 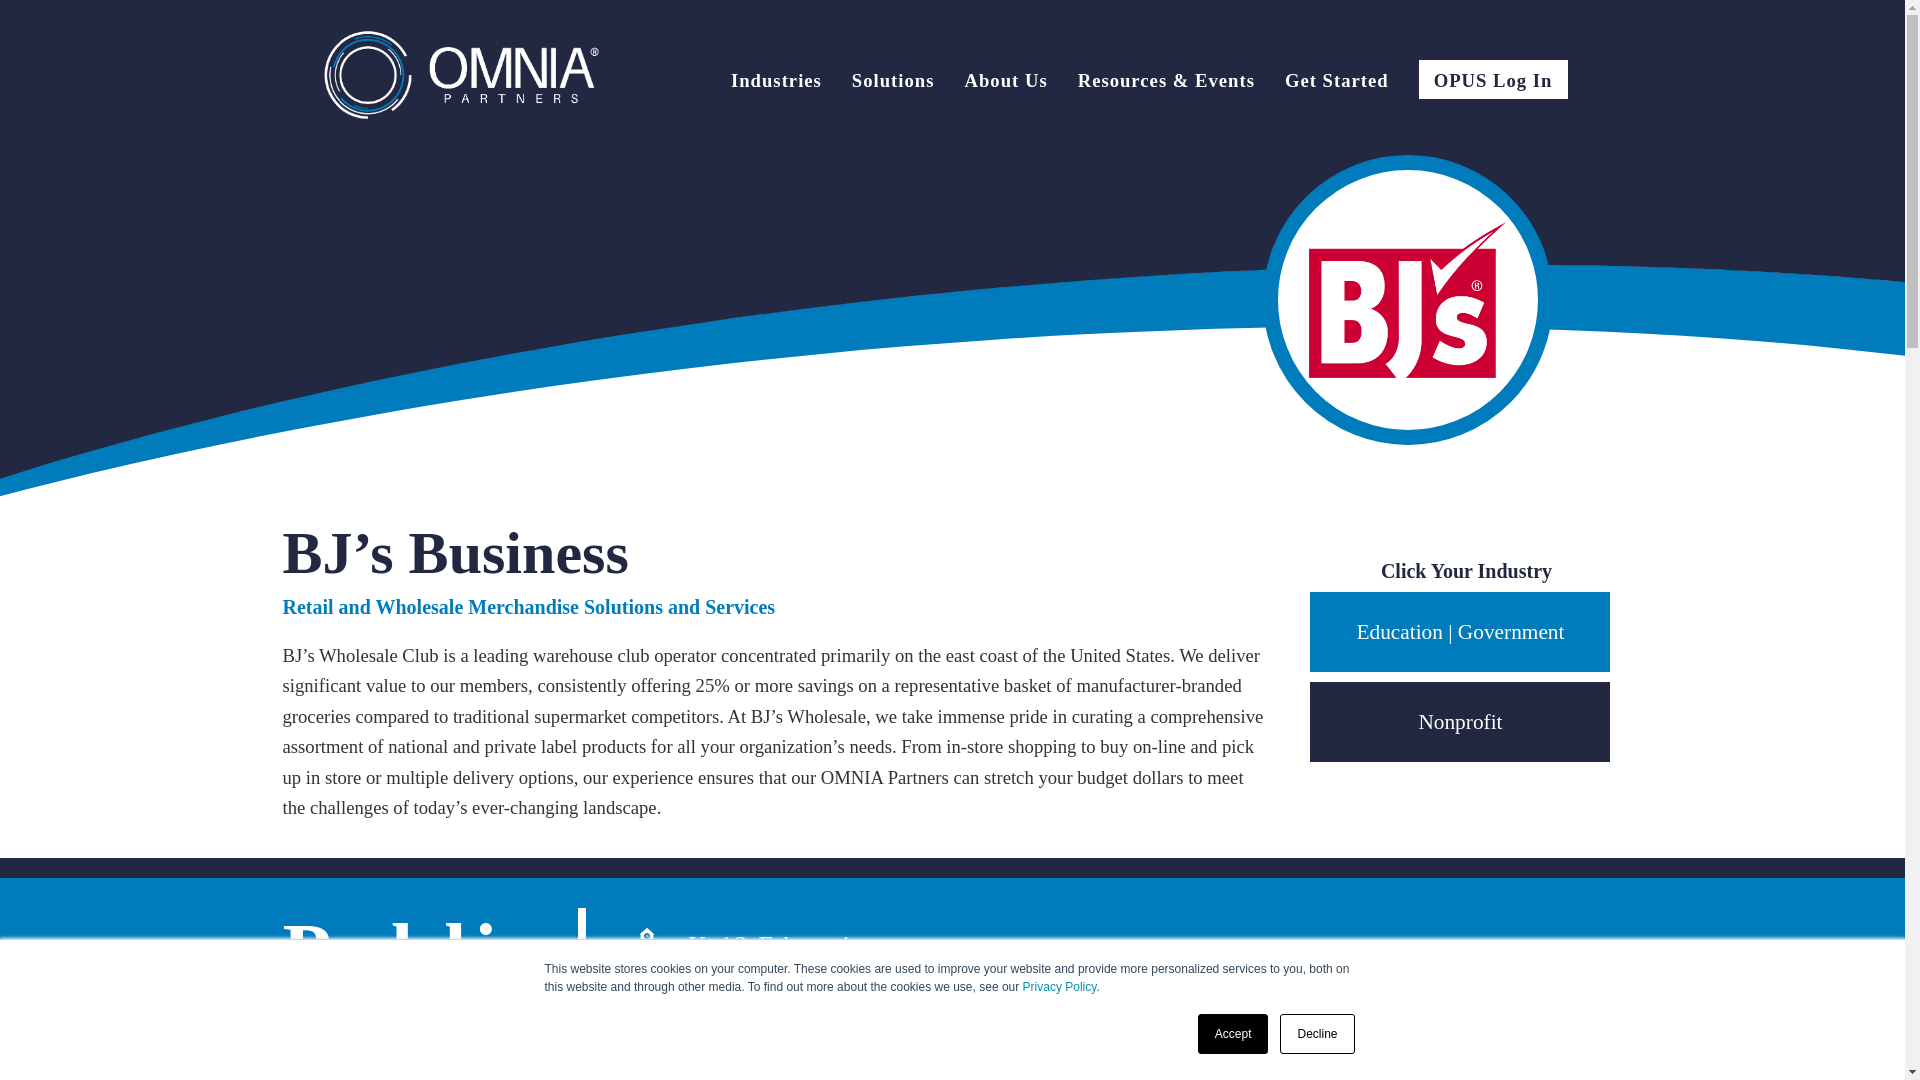 What do you see at coordinates (1336, 83) in the screenshot?
I see `Get Started` at bounding box center [1336, 83].